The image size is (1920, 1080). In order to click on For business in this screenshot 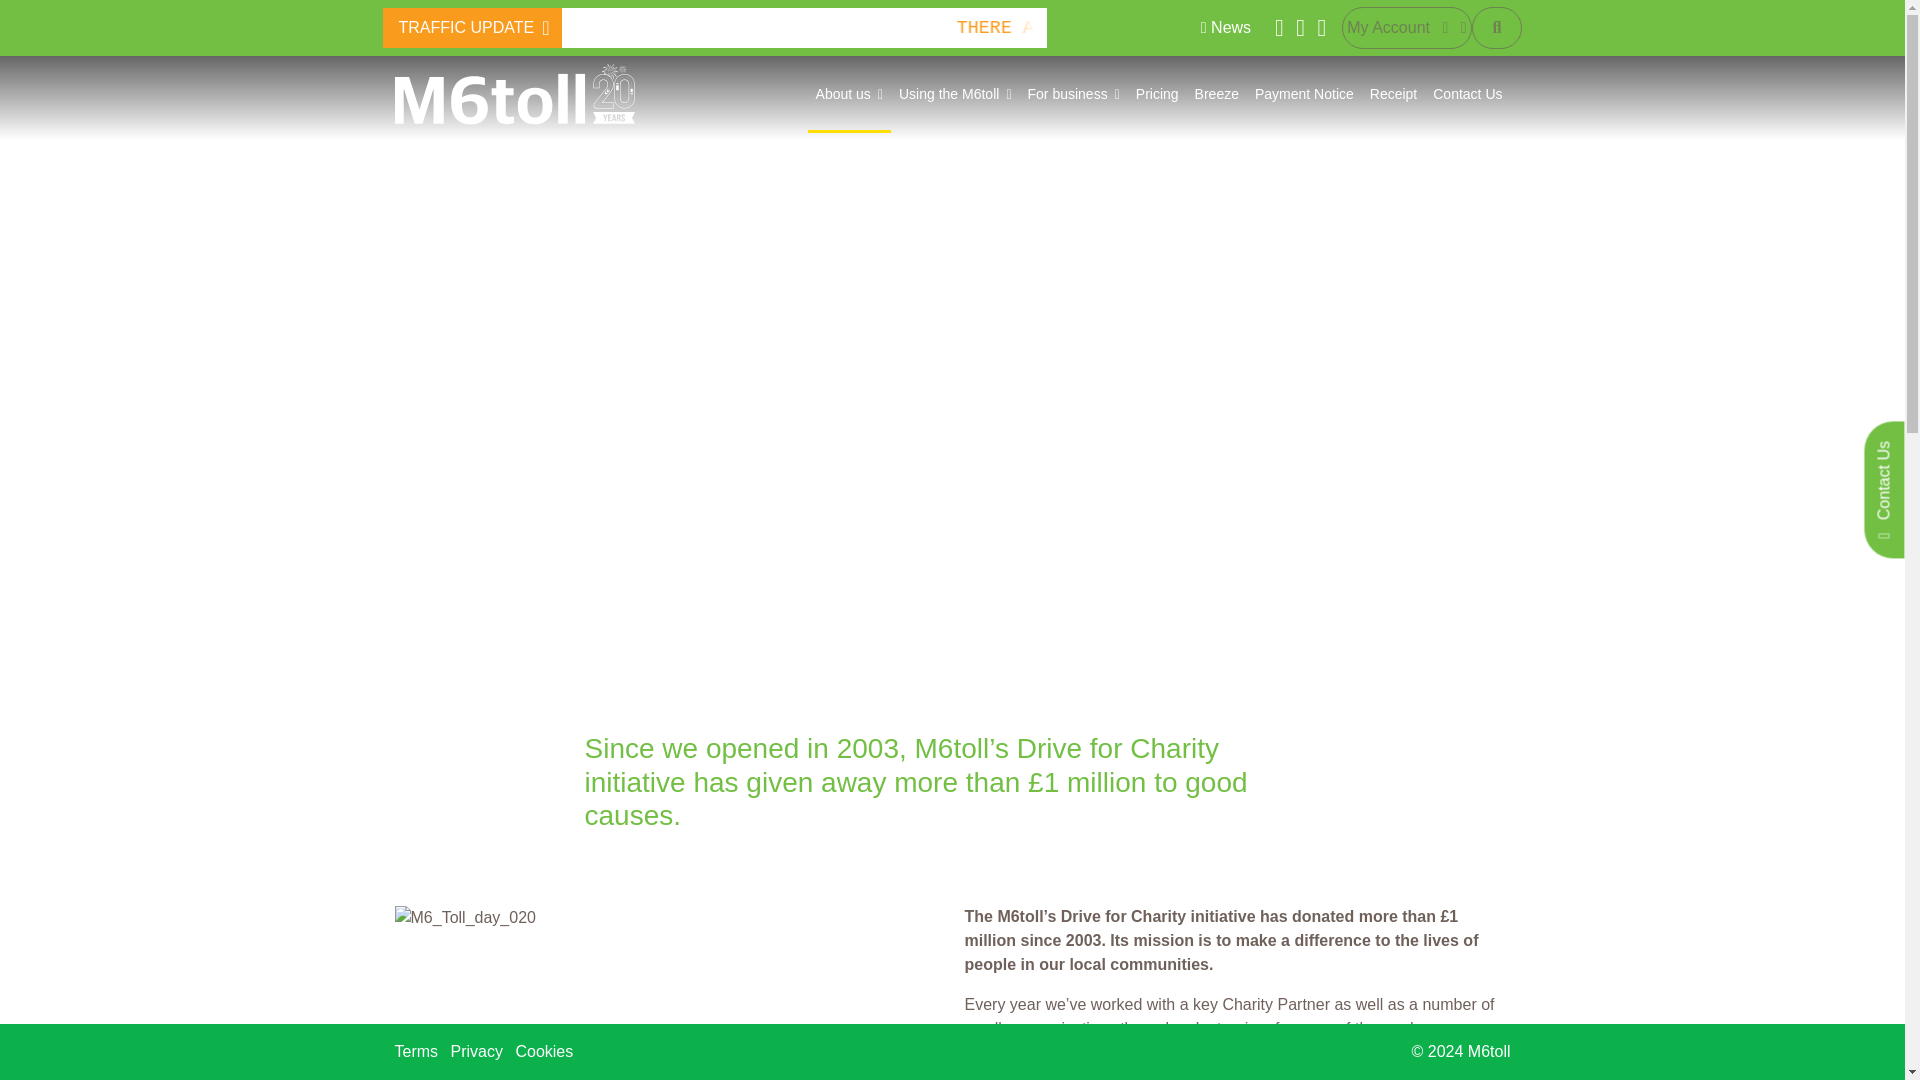, I will do `click(1074, 94)`.